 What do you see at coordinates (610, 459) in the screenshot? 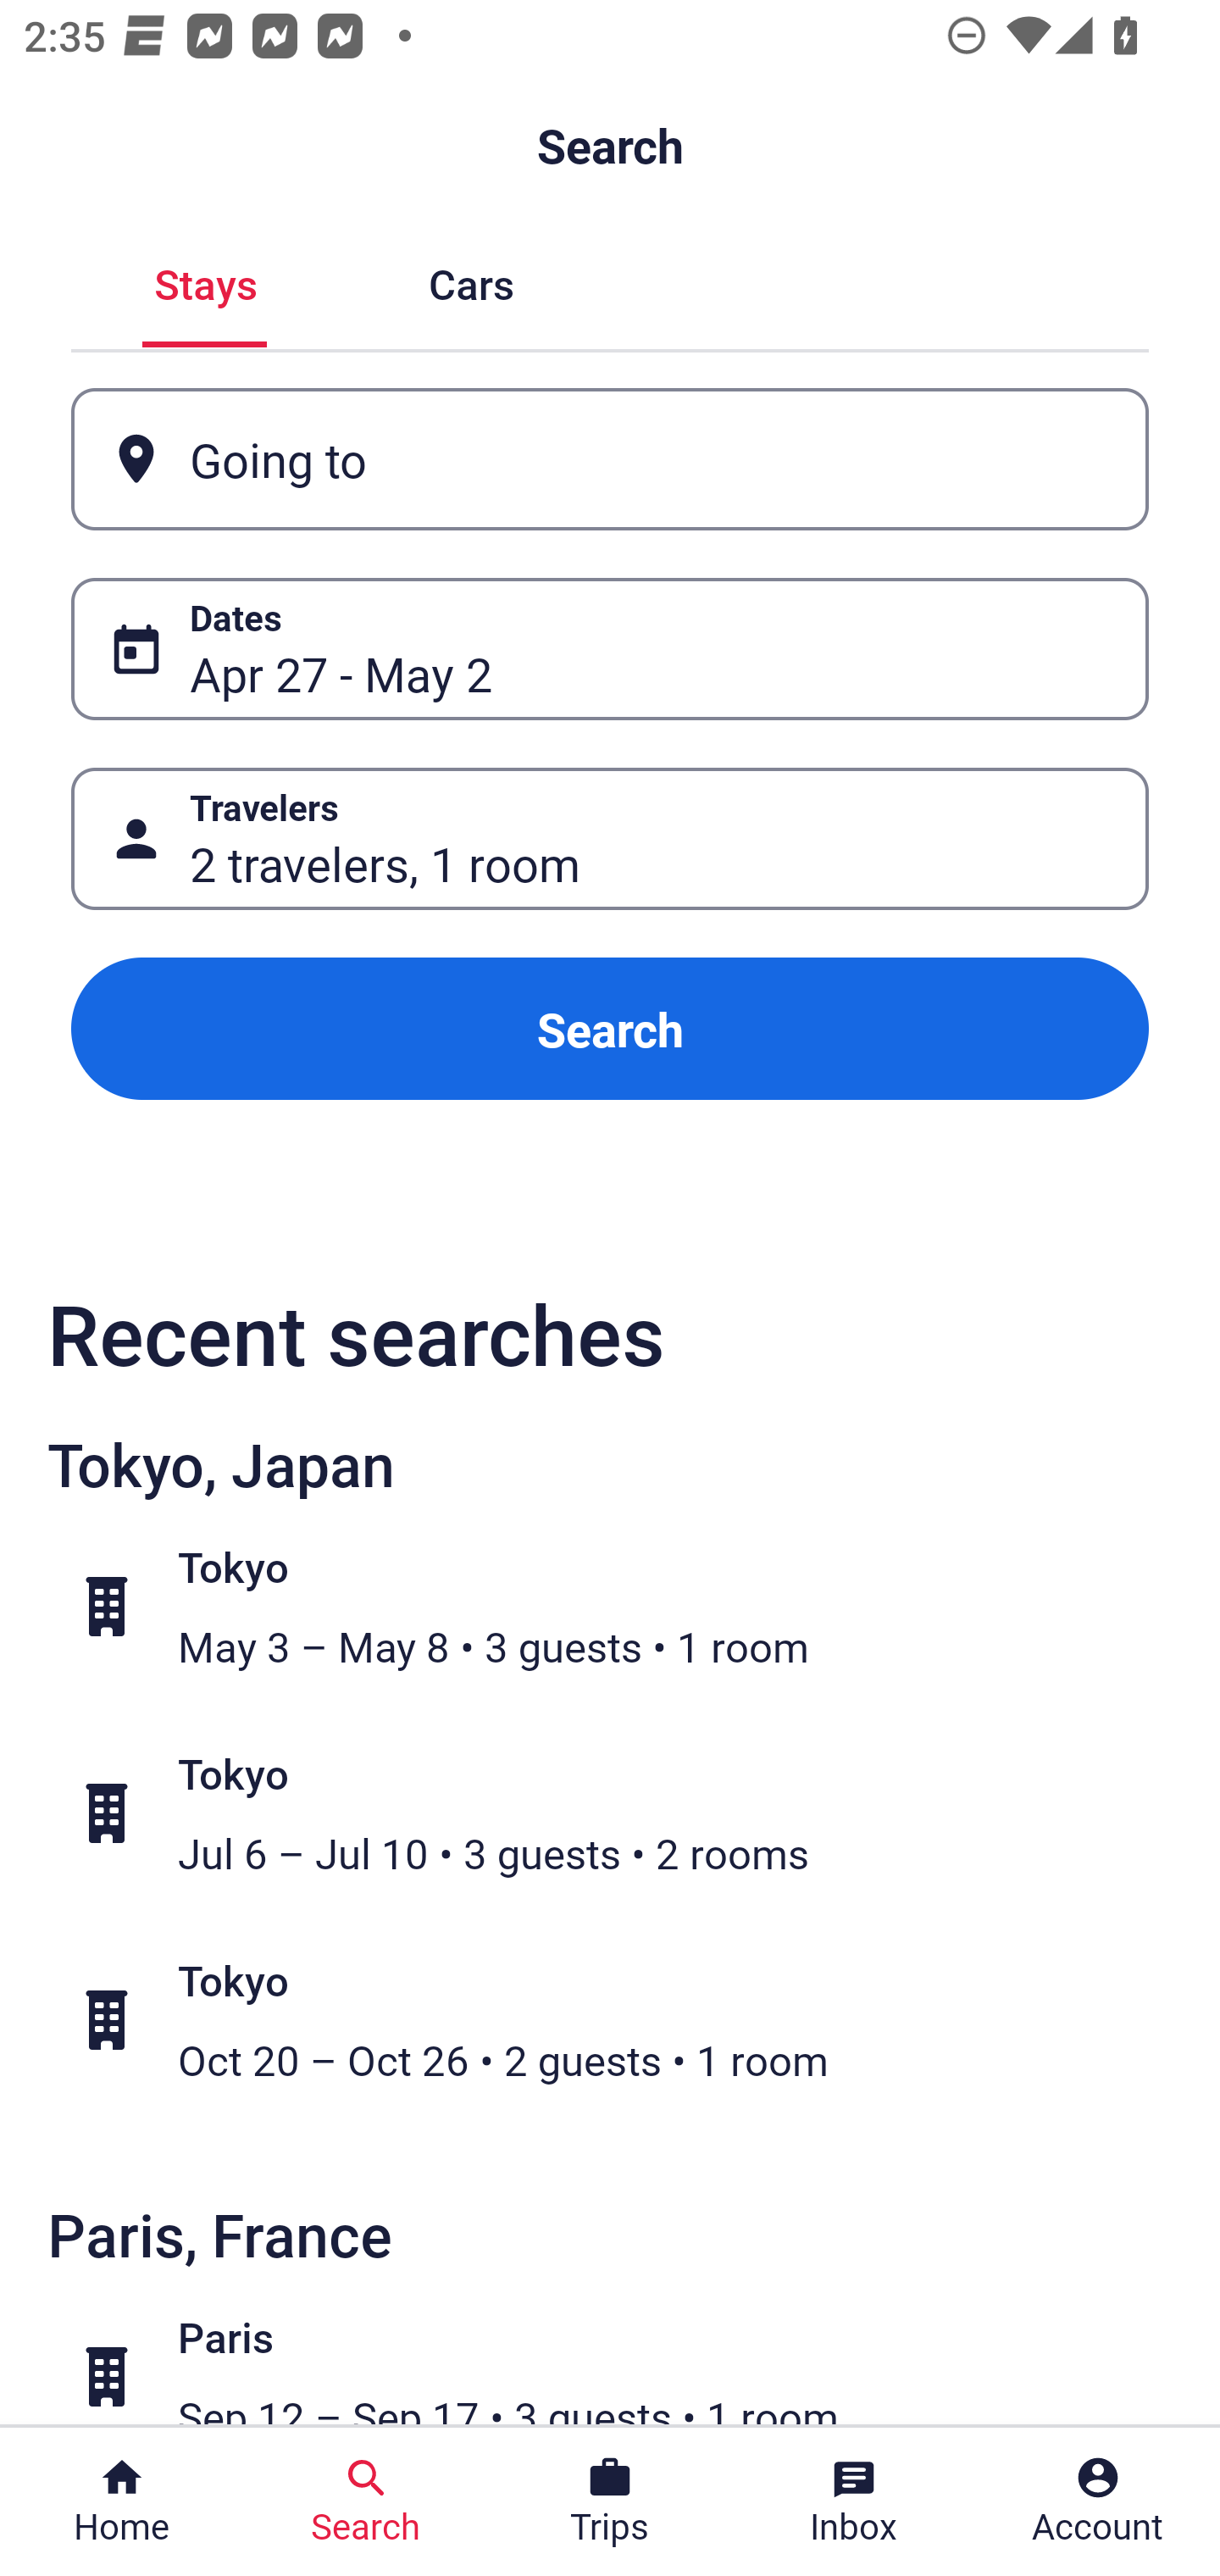
I see `Going to Button` at bounding box center [610, 459].